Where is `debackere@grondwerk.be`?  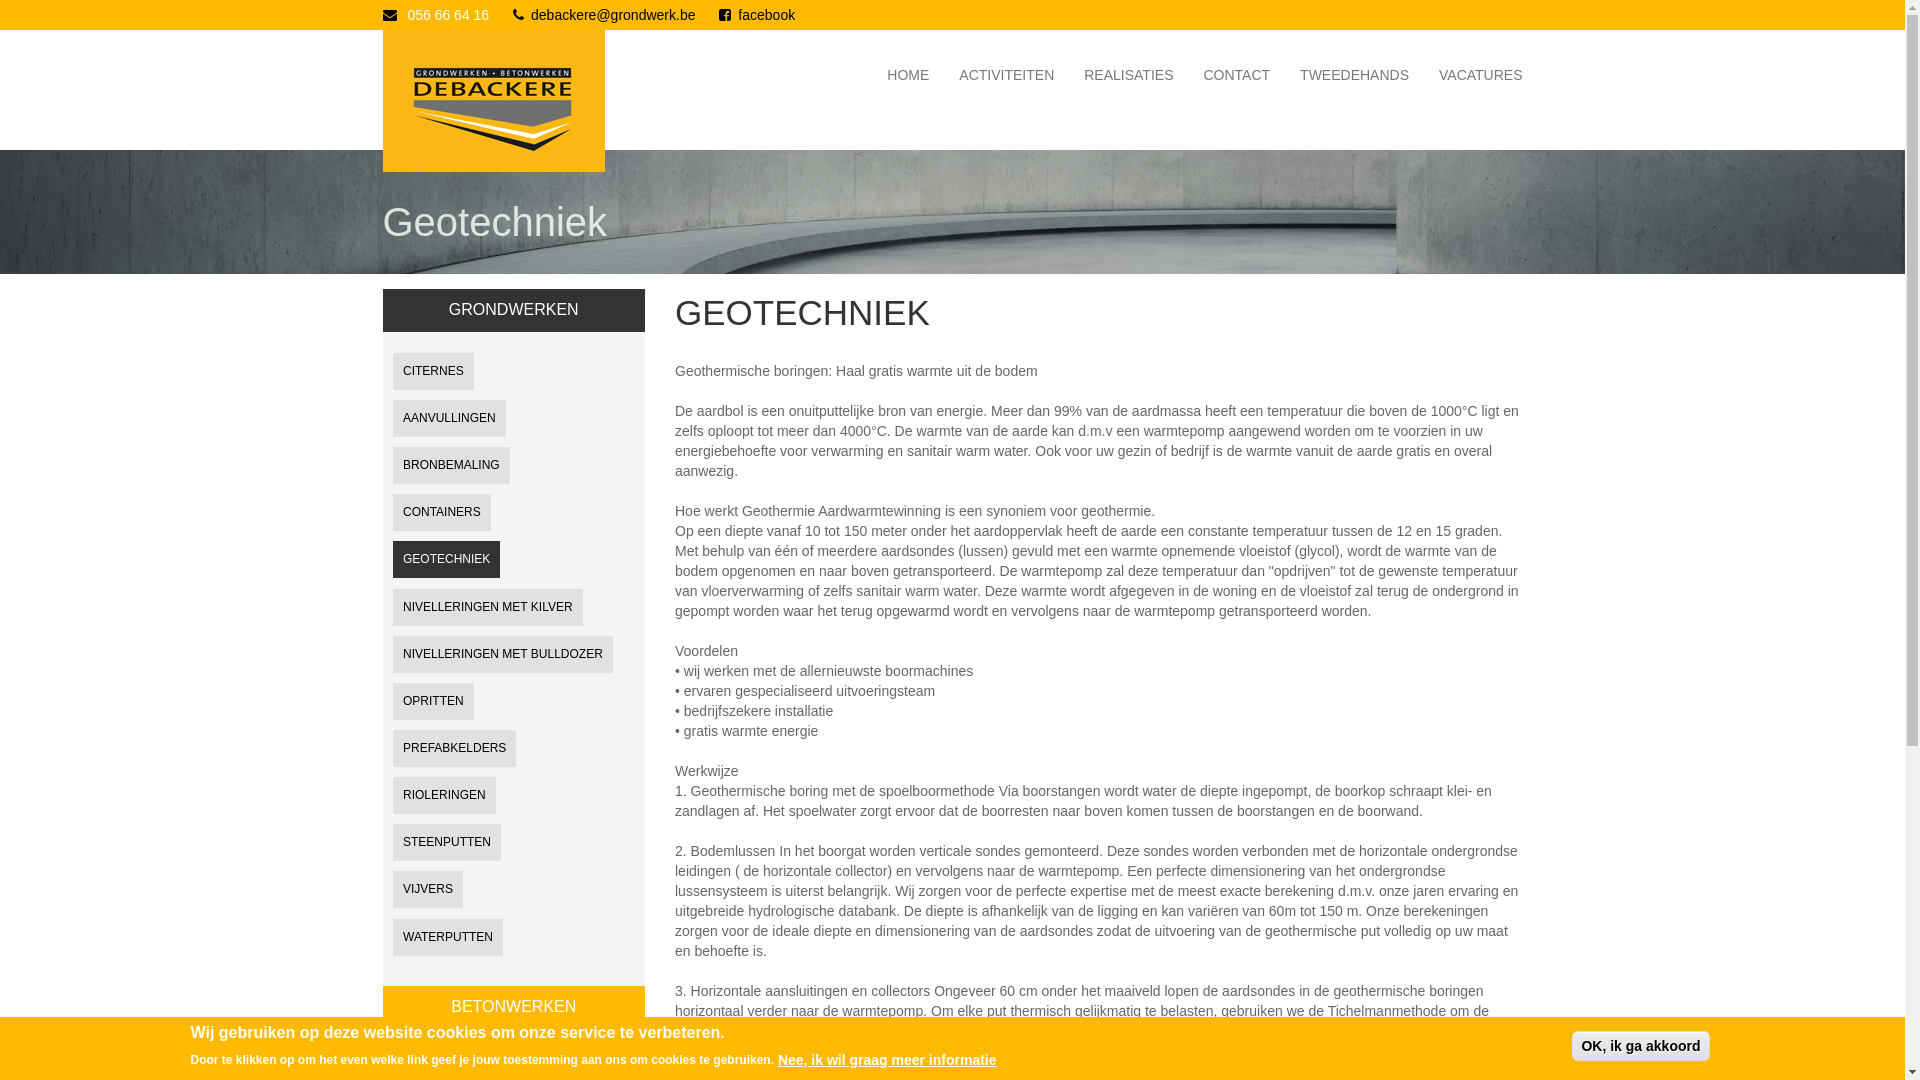 debackere@grondwerk.be is located at coordinates (613, 15).